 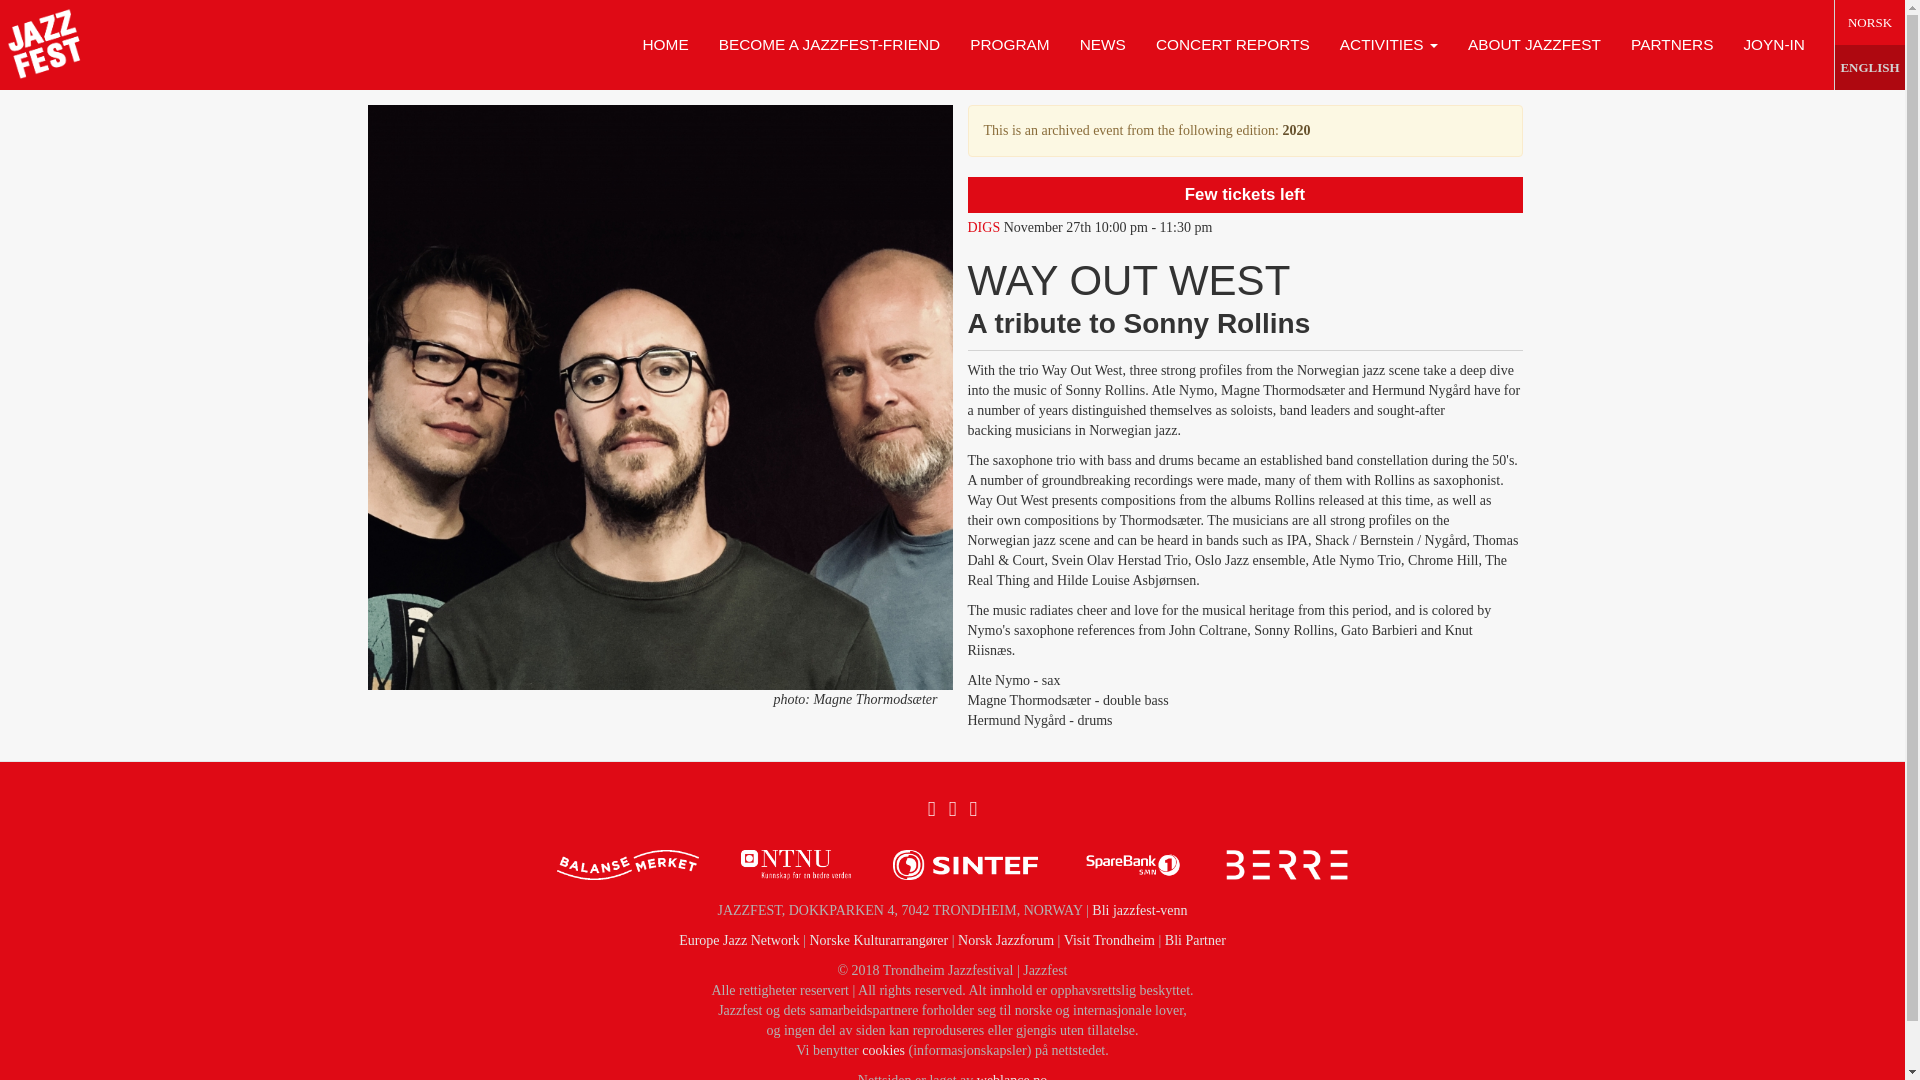 What do you see at coordinates (45, 44) in the screenshot?
I see `Home` at bounding box center [45, 44].